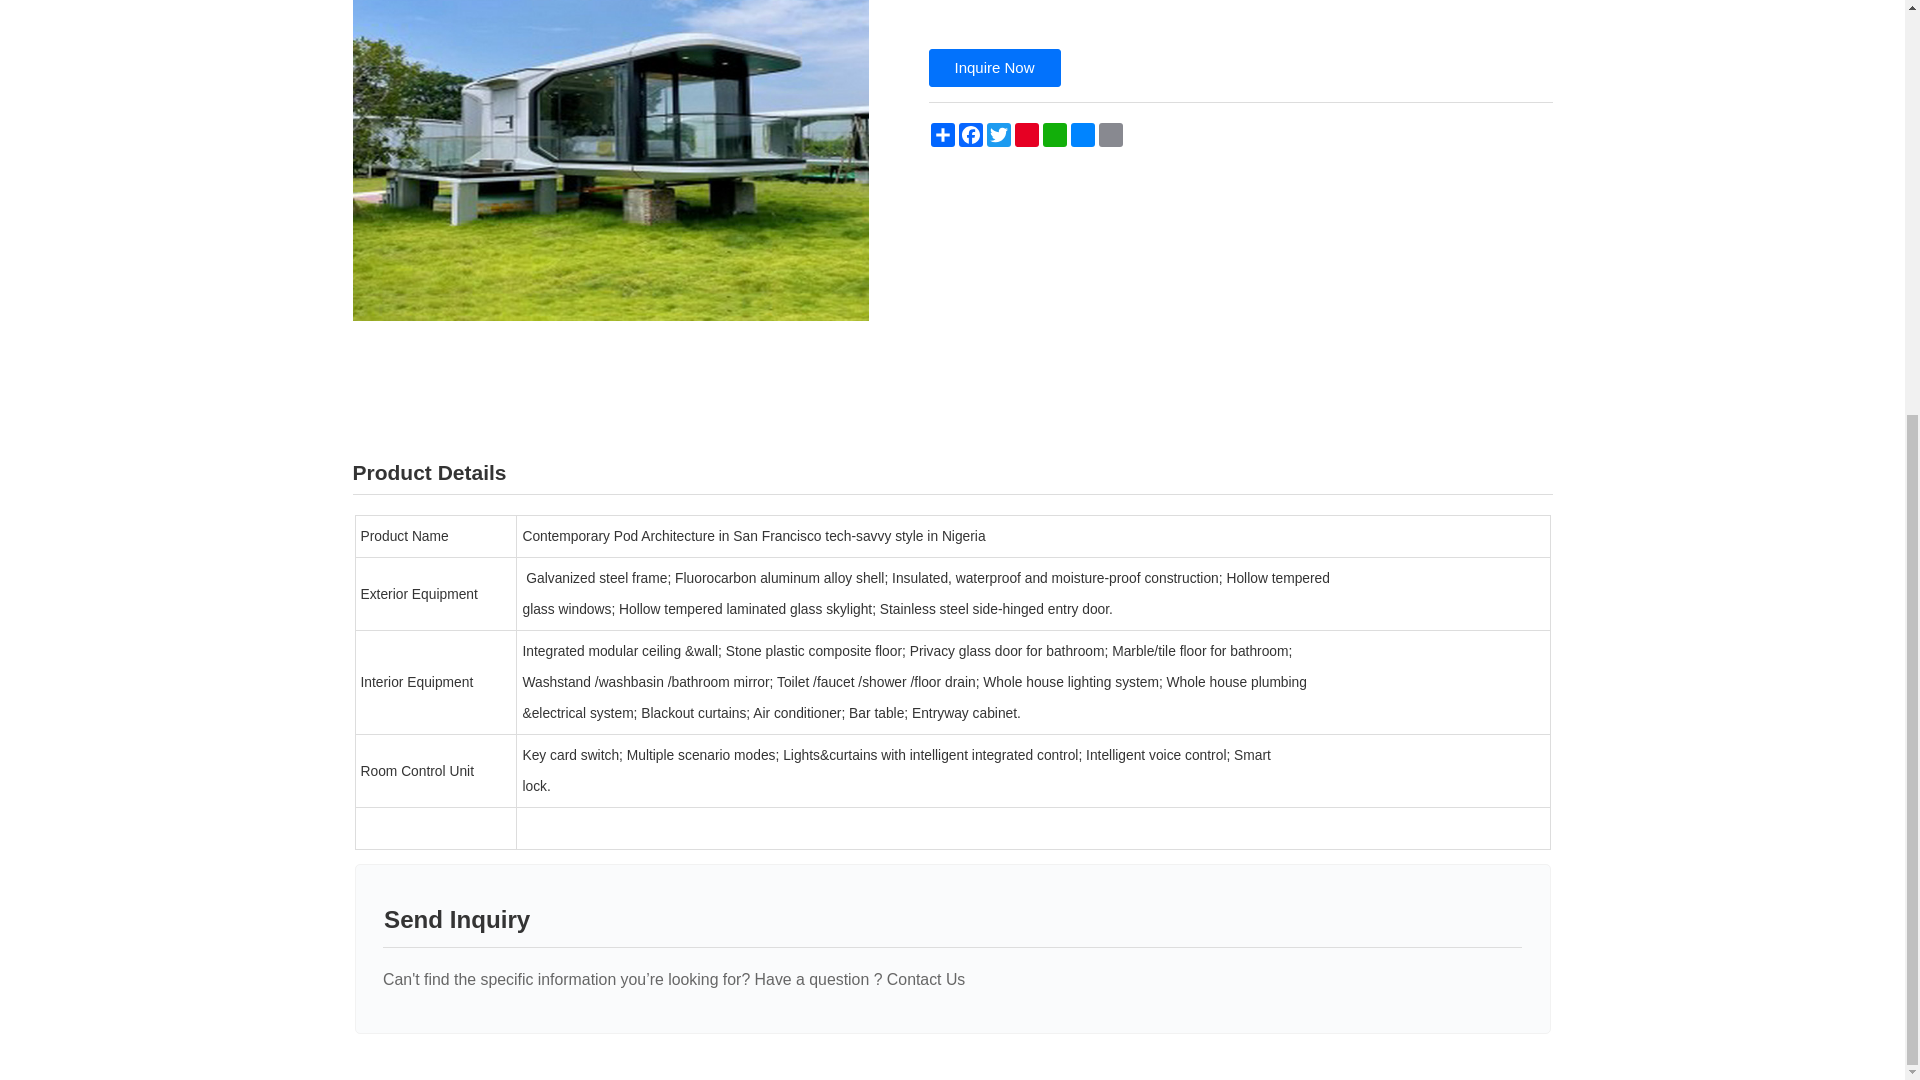 The width and height of the screenshot is (1920, 1080). Describe the element at coordinates (993, 68) in the screenshot. I see `Inquire Now` at that location.